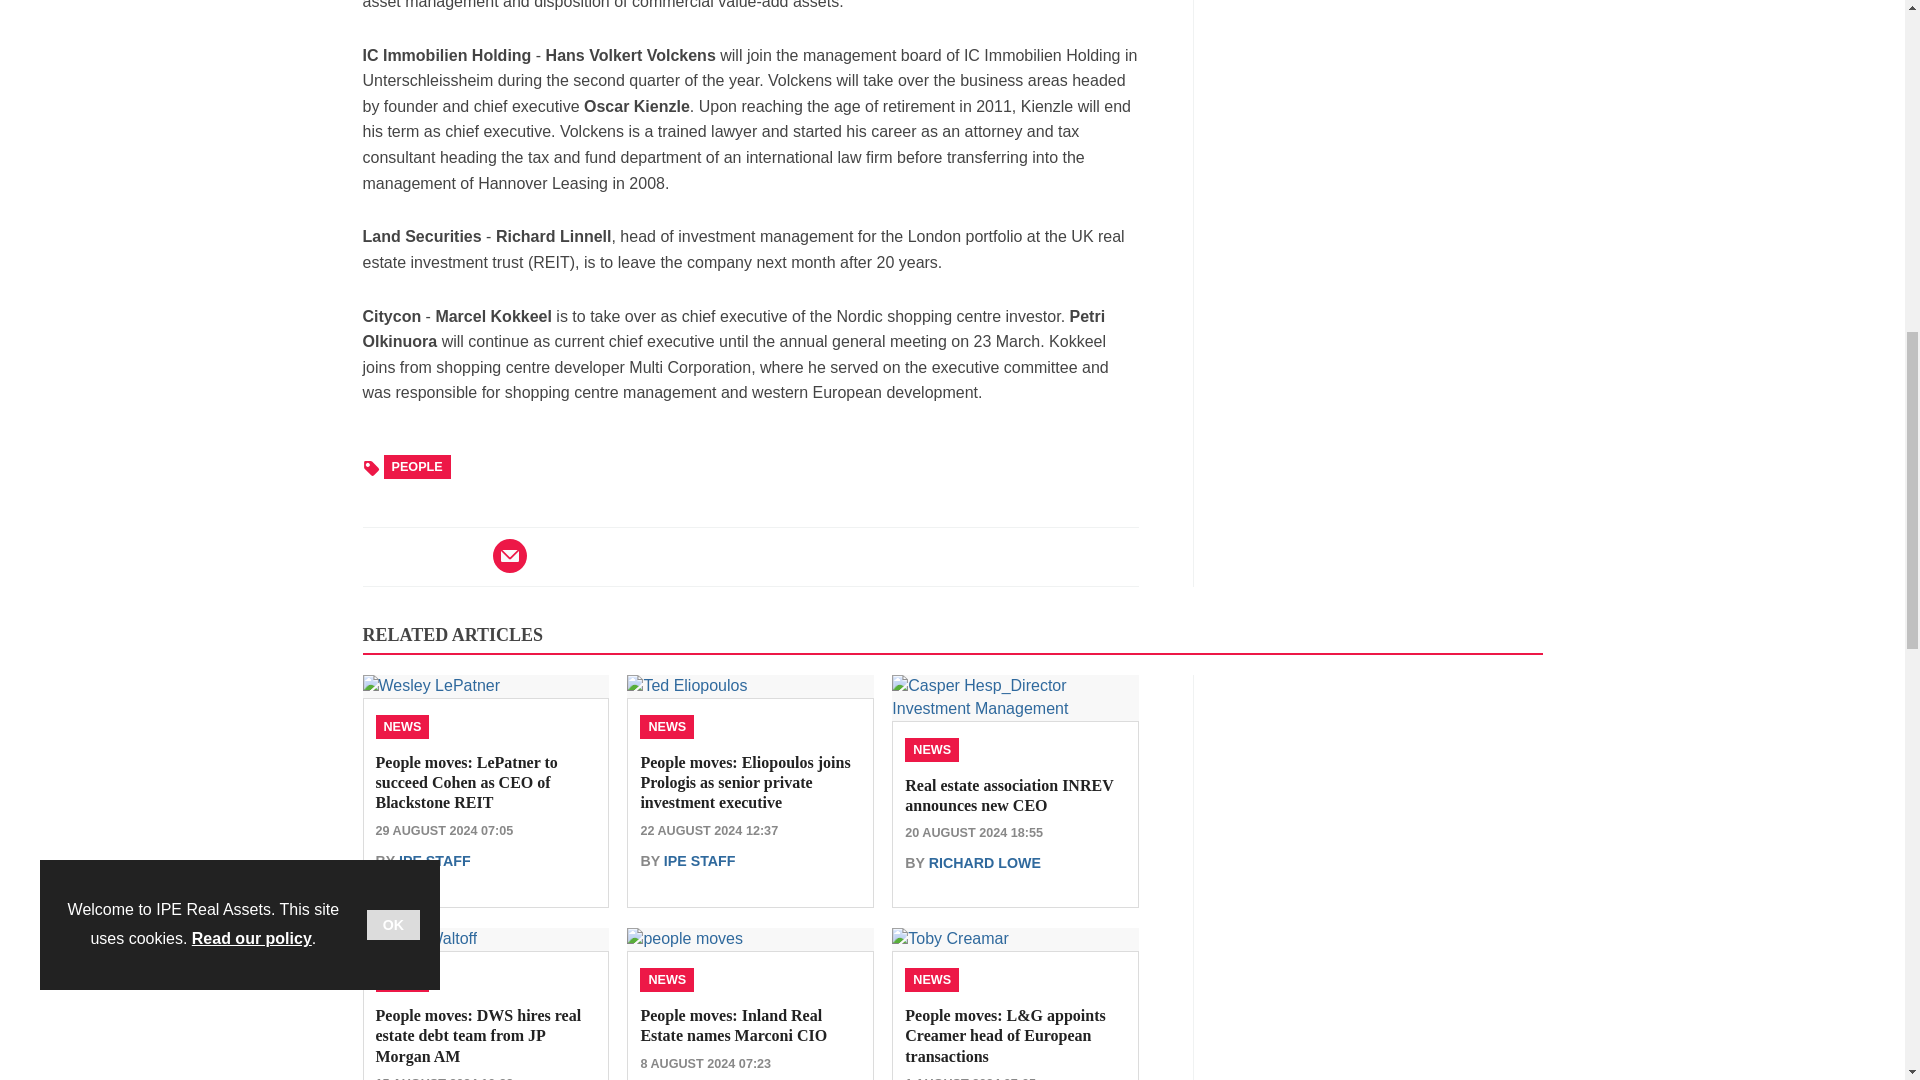 This screenshot has height=1080, width=1920. What do you see at coordinates (510, 555) in the screenshot?
I see `Email this article` at bounding box center [510, 555].